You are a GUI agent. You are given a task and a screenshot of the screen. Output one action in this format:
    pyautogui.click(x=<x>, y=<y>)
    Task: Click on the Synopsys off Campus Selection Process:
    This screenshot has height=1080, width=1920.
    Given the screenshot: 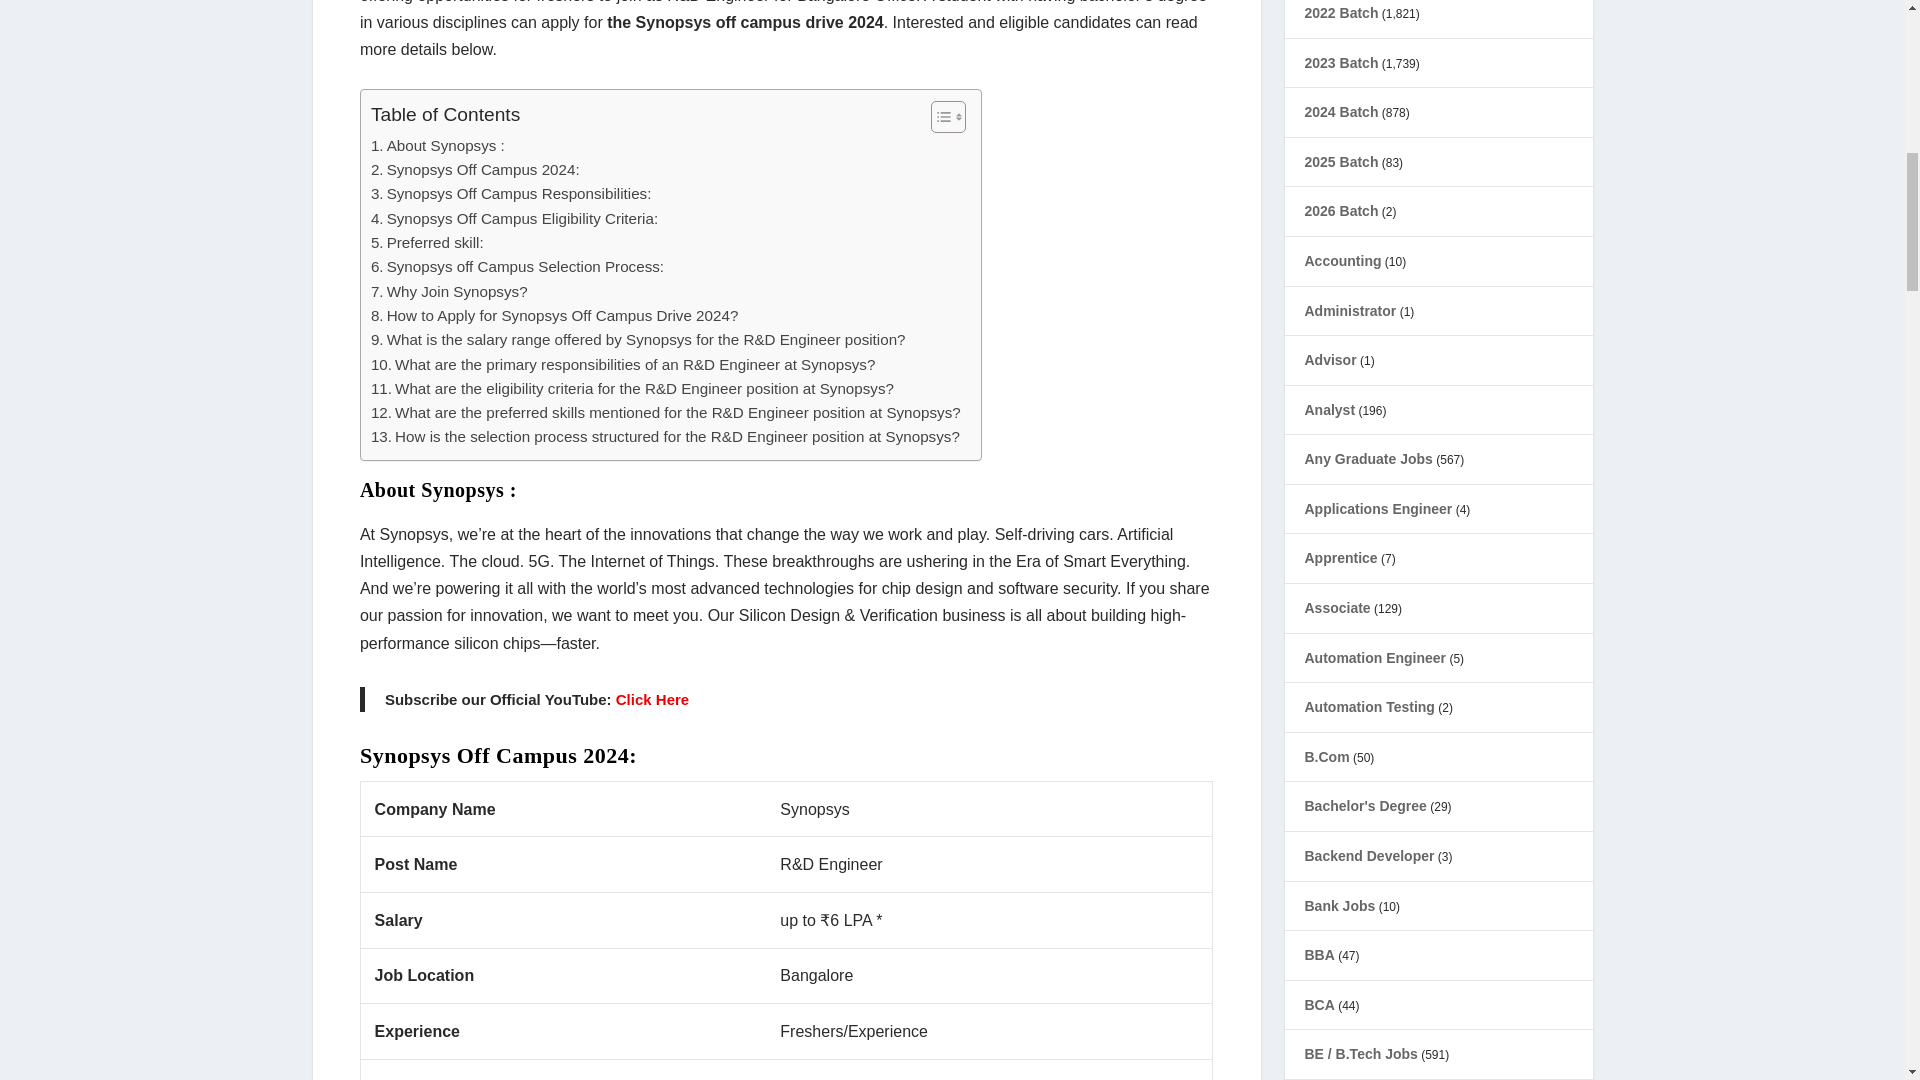 What is the action you would take?
    pyautogui.click(x=517, y=266)
    